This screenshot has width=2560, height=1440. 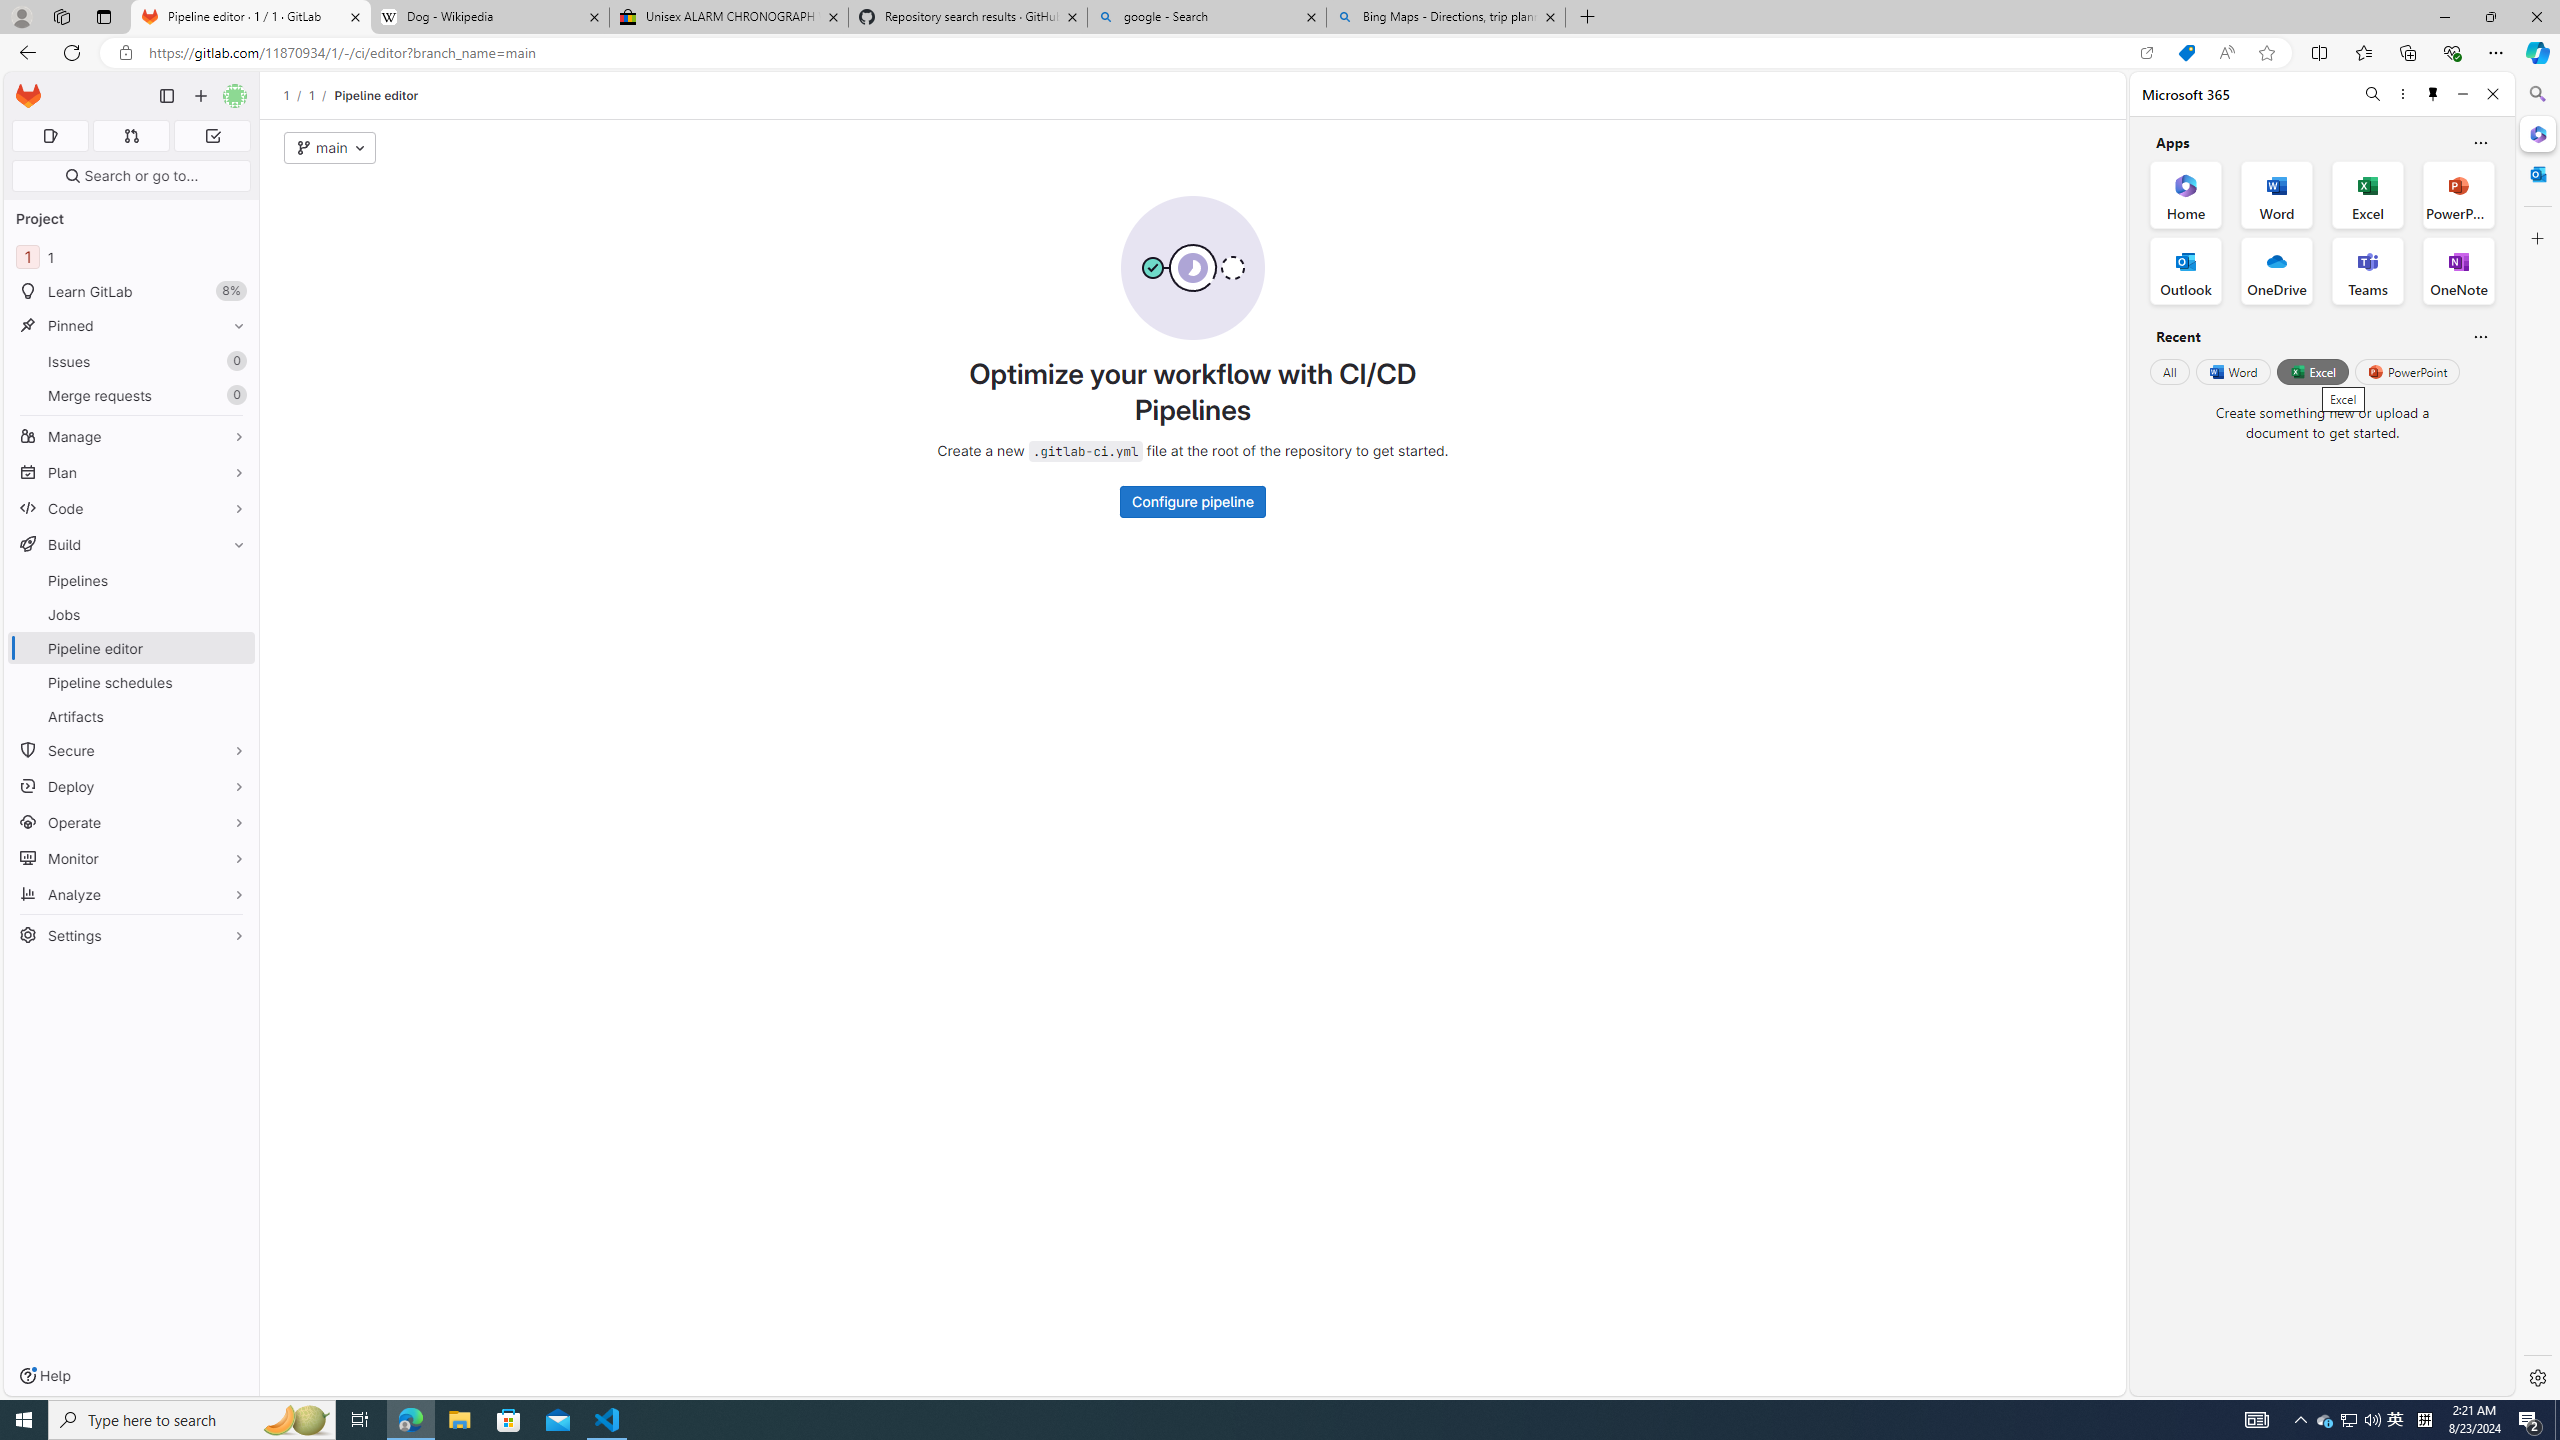 I want to click on Open in app, so click(x=2146, y=53).